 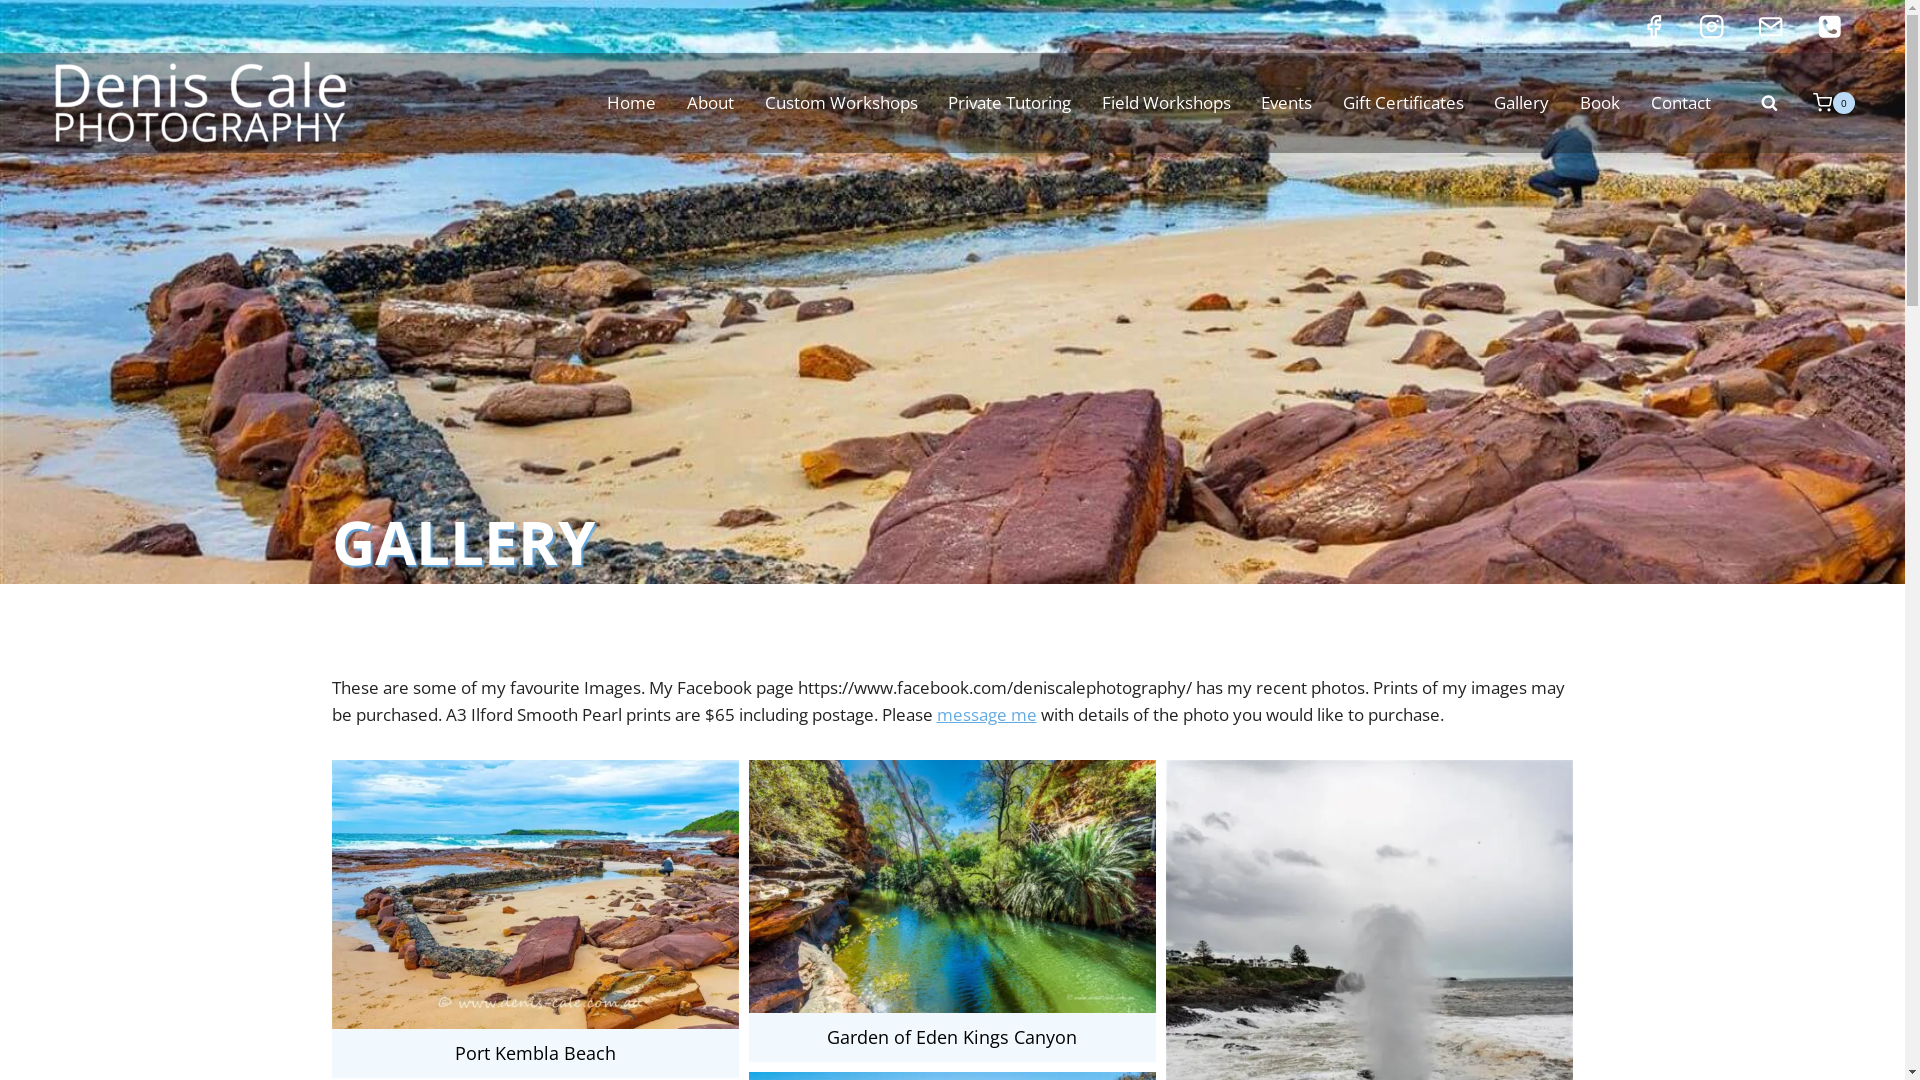 What do you see at coordinates (1522, 103) in the screenshot?
I see `Gallery` at bounding box center [1522, 103].